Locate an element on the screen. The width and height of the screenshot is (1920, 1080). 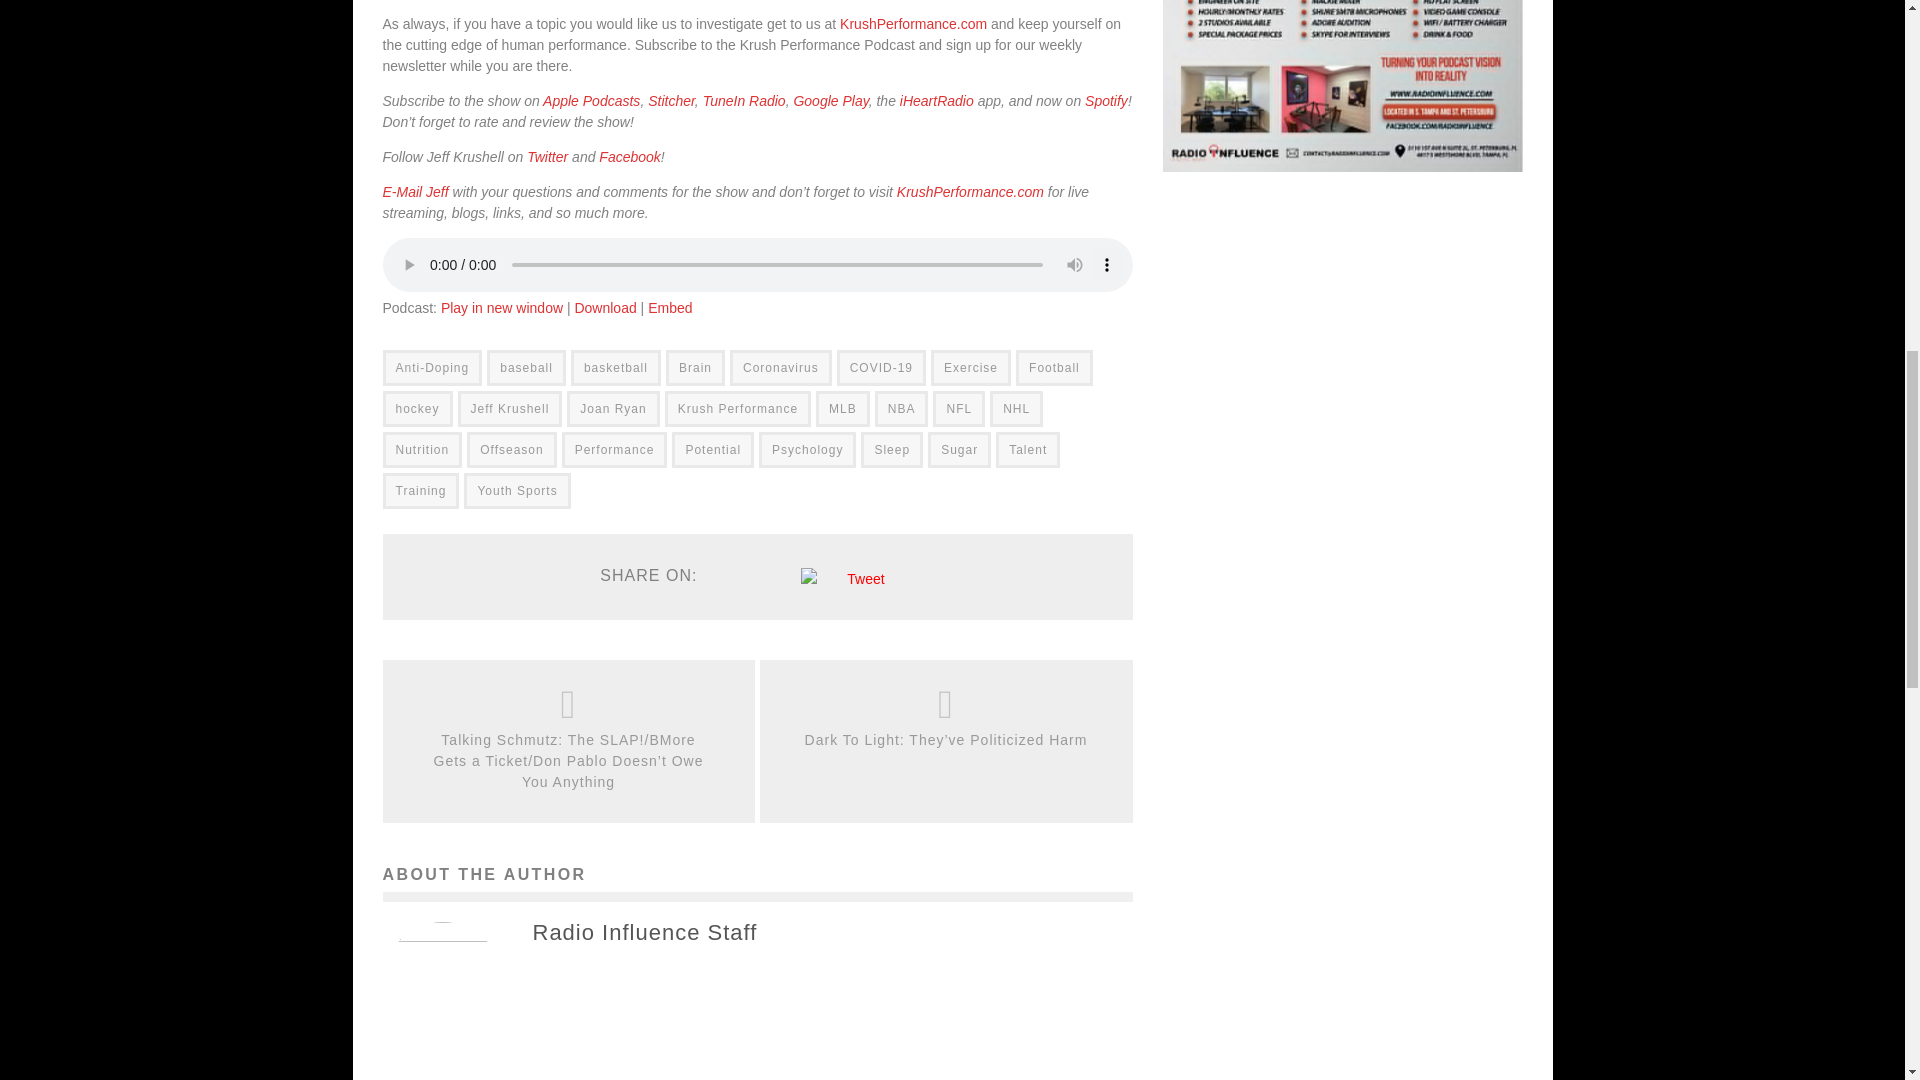
iHeartRadio is located at coordinates (936, 100).